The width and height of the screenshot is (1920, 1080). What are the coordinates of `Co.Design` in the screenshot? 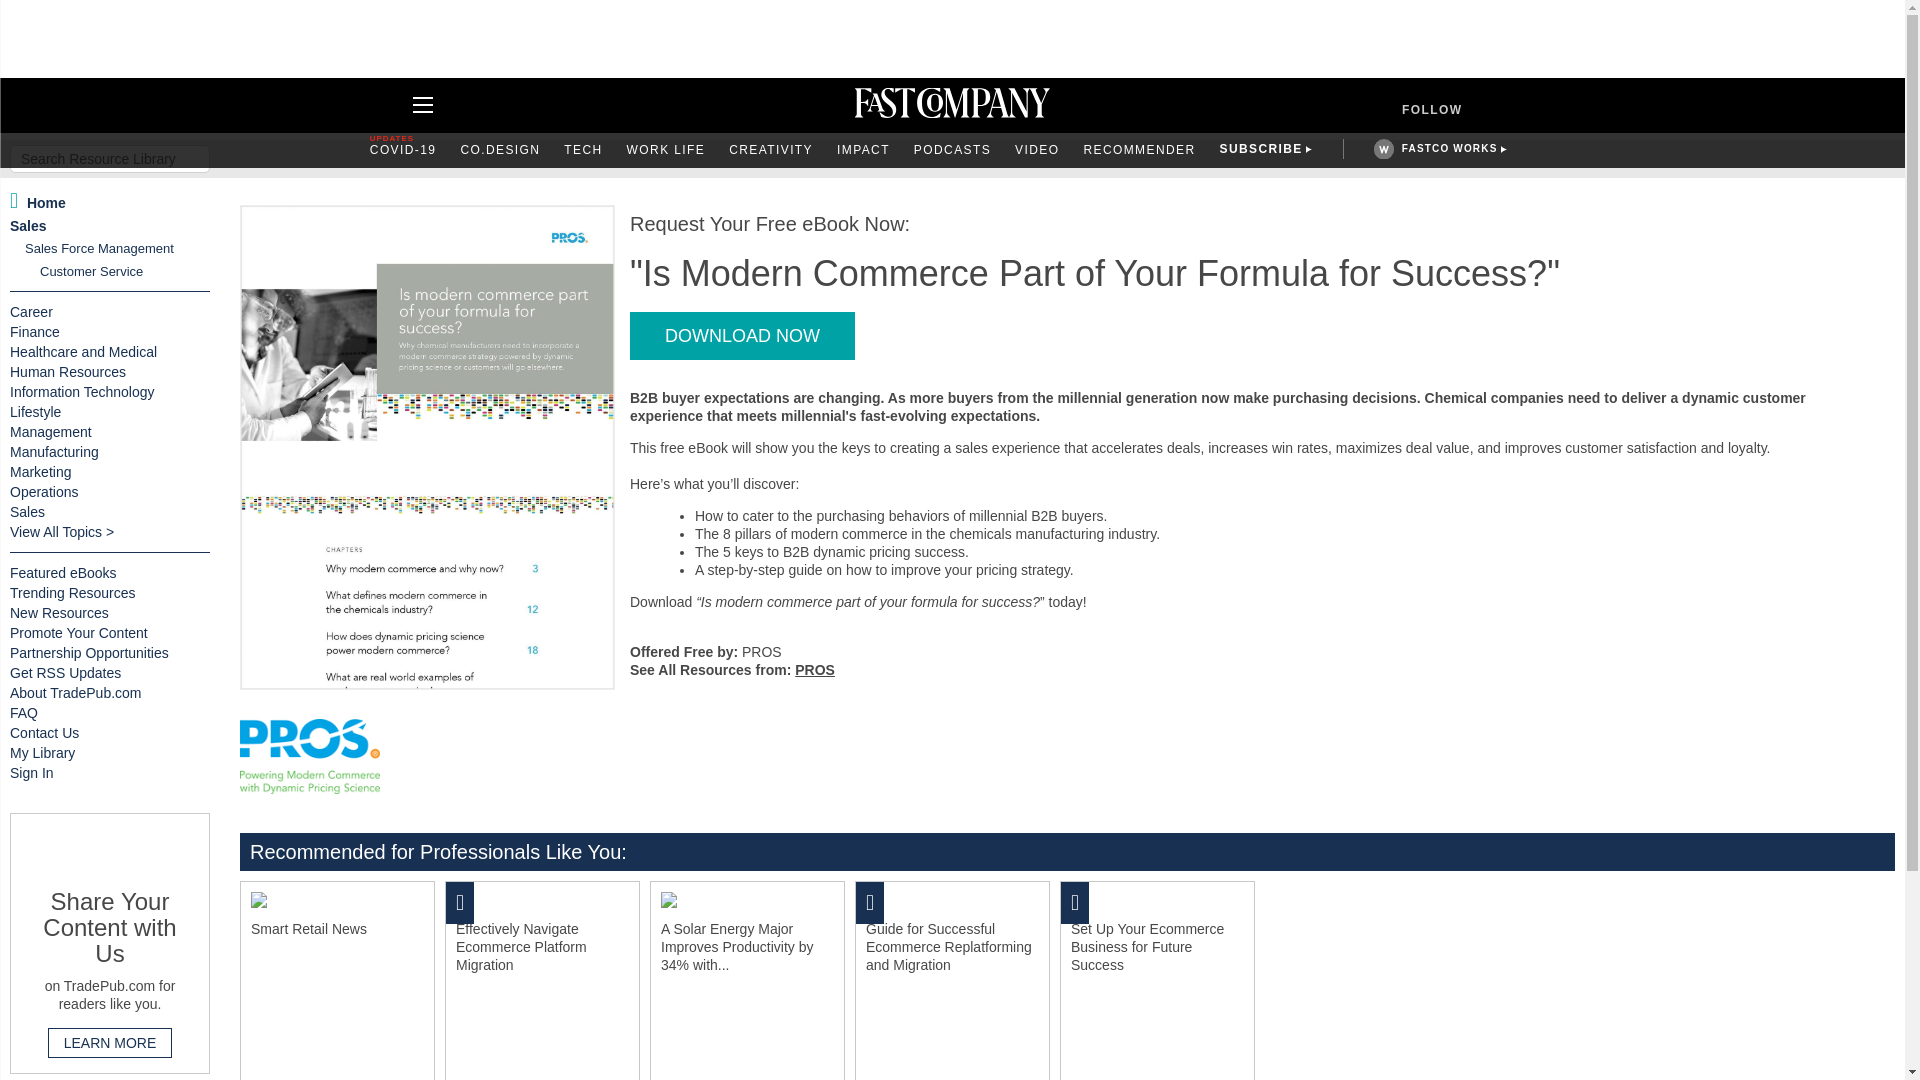 It's located at (500, 150).